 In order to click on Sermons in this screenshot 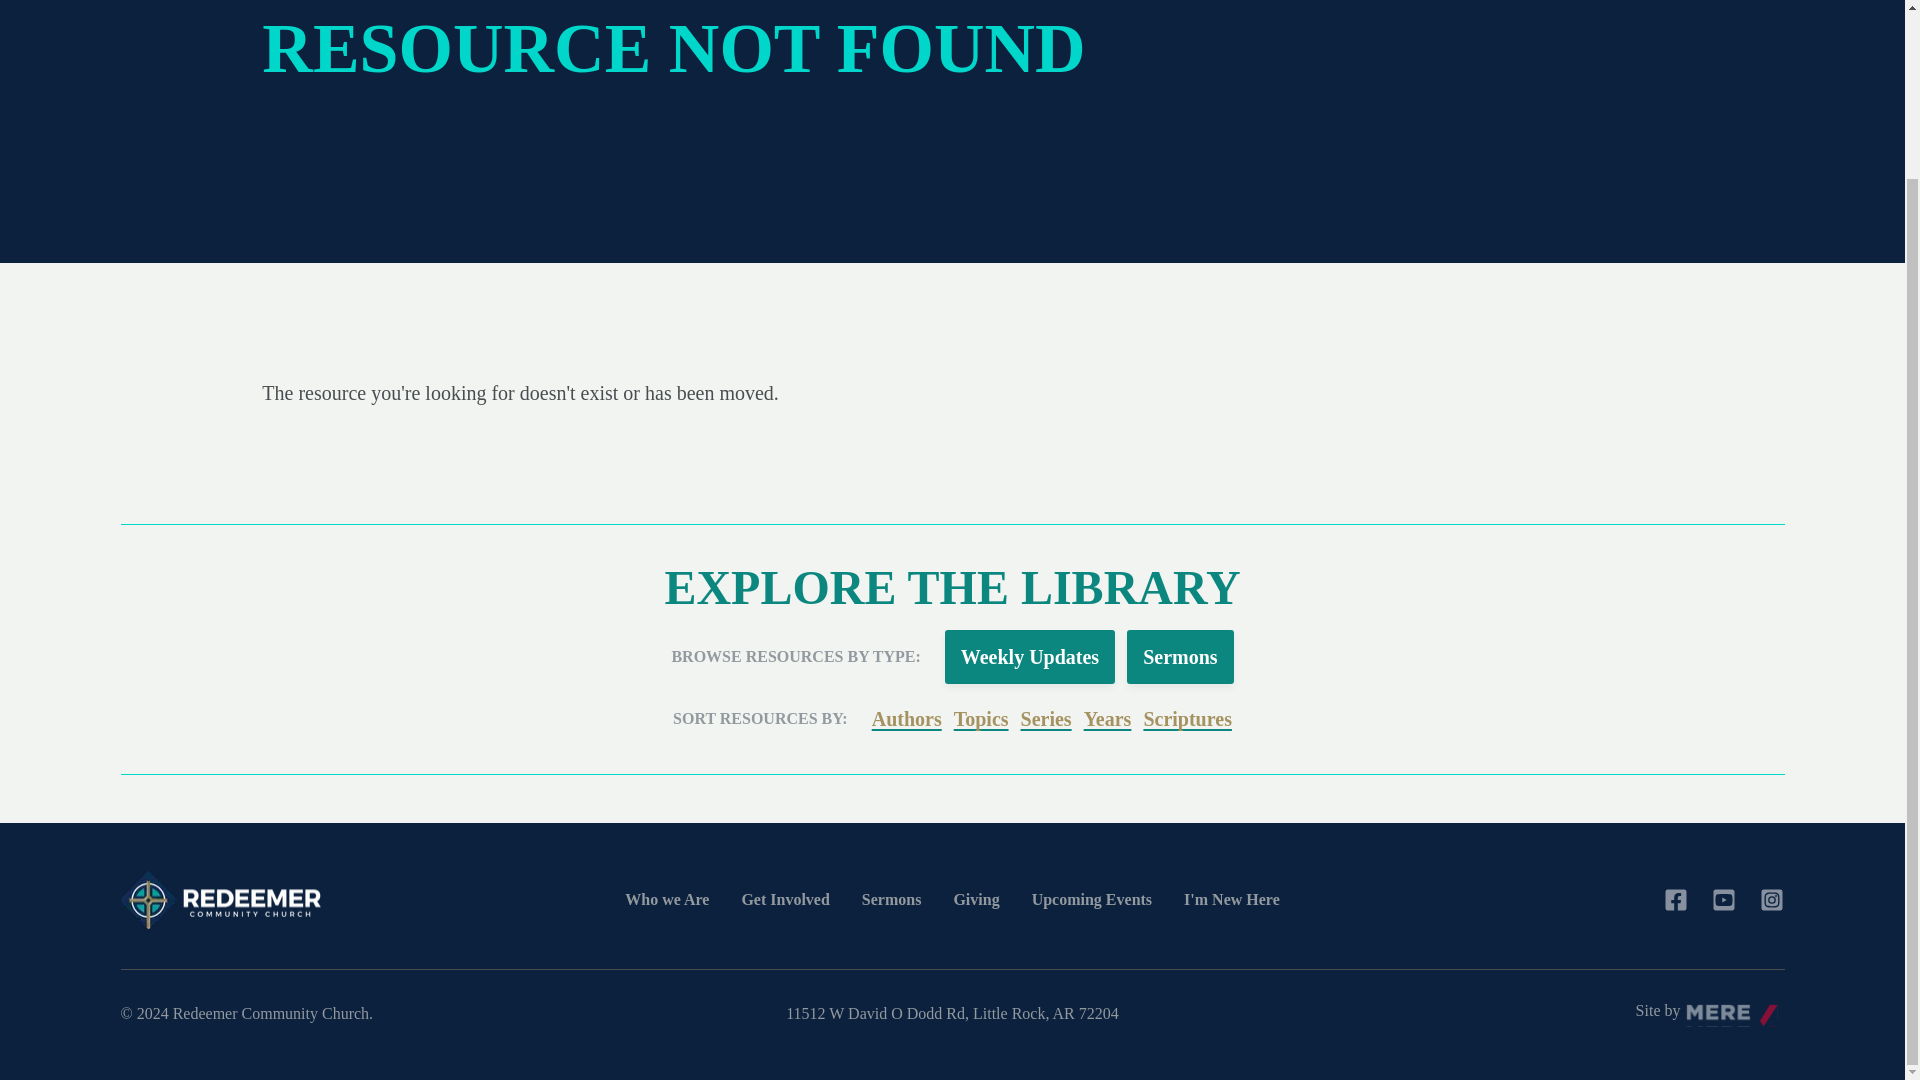, I will do `click(1180, 656)`.